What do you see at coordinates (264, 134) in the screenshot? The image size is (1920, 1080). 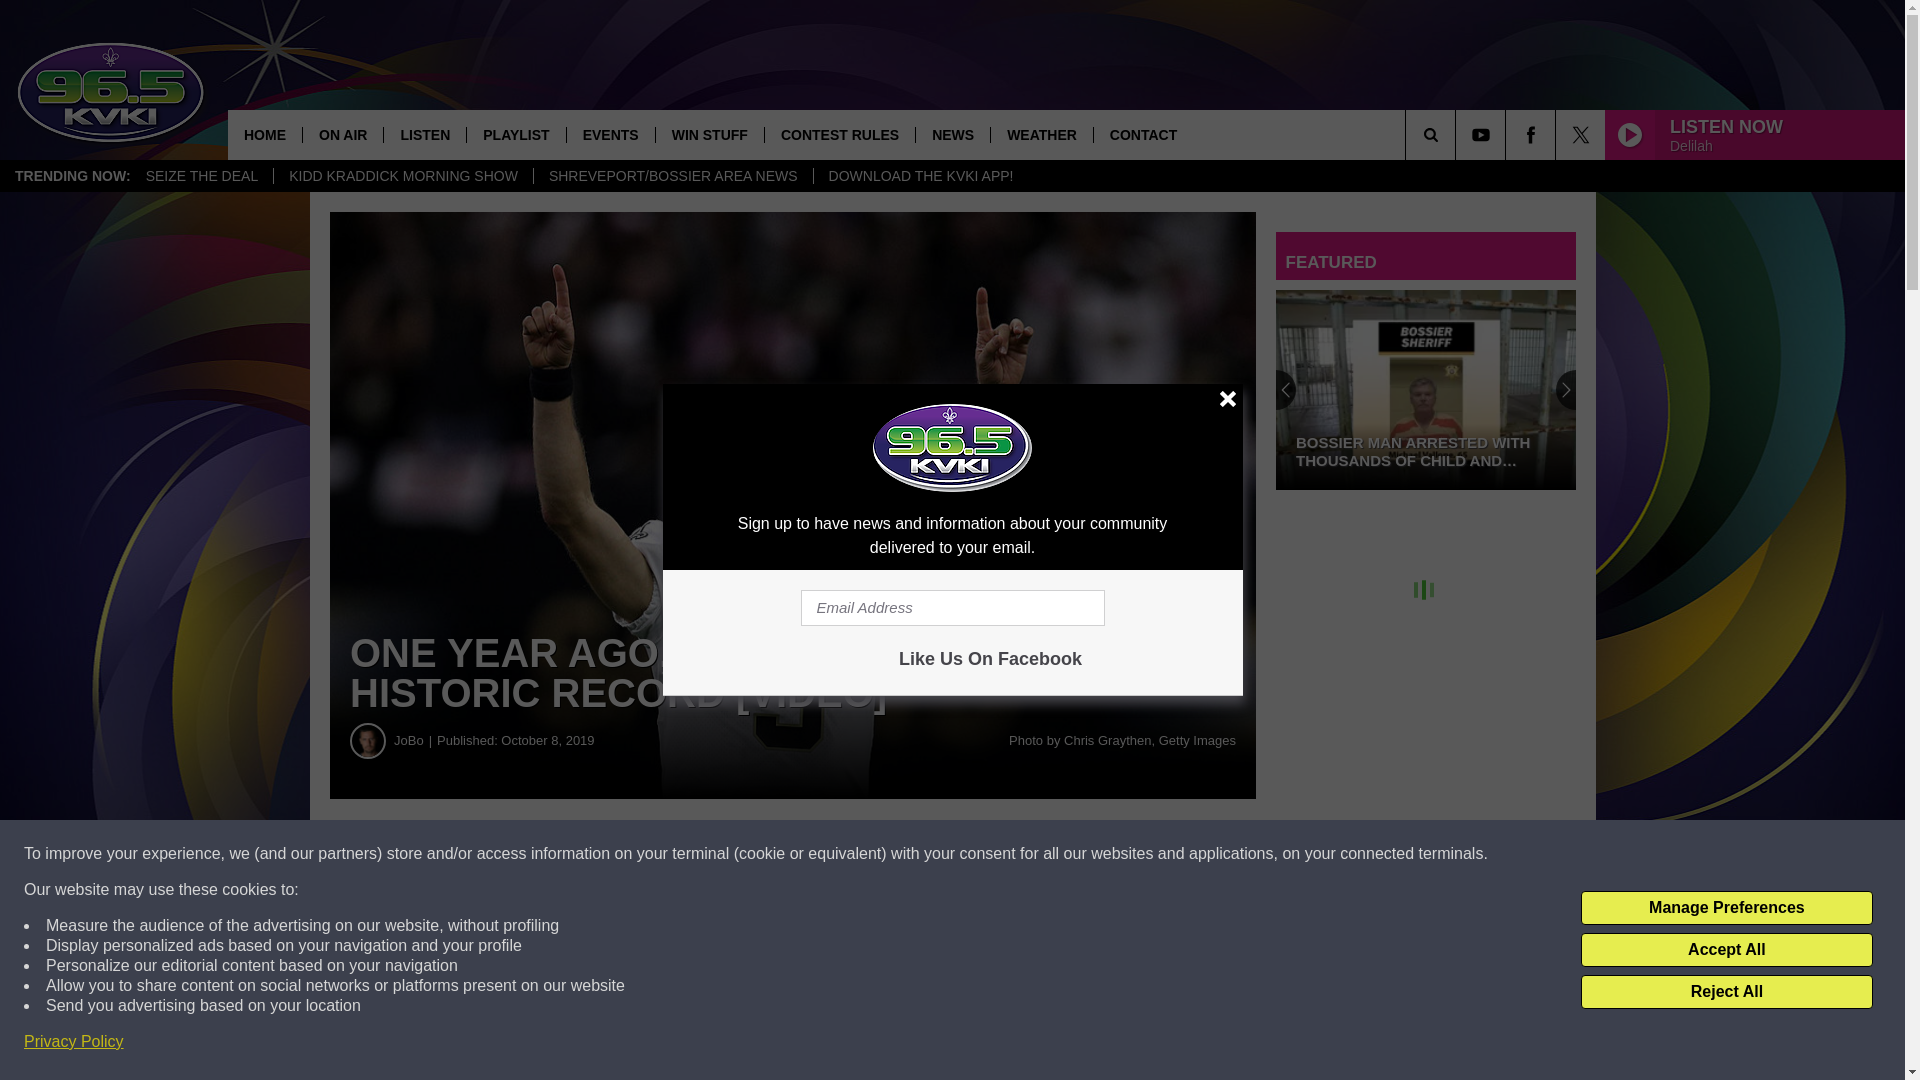 I see `HOME` at bounding box center [264, 134].